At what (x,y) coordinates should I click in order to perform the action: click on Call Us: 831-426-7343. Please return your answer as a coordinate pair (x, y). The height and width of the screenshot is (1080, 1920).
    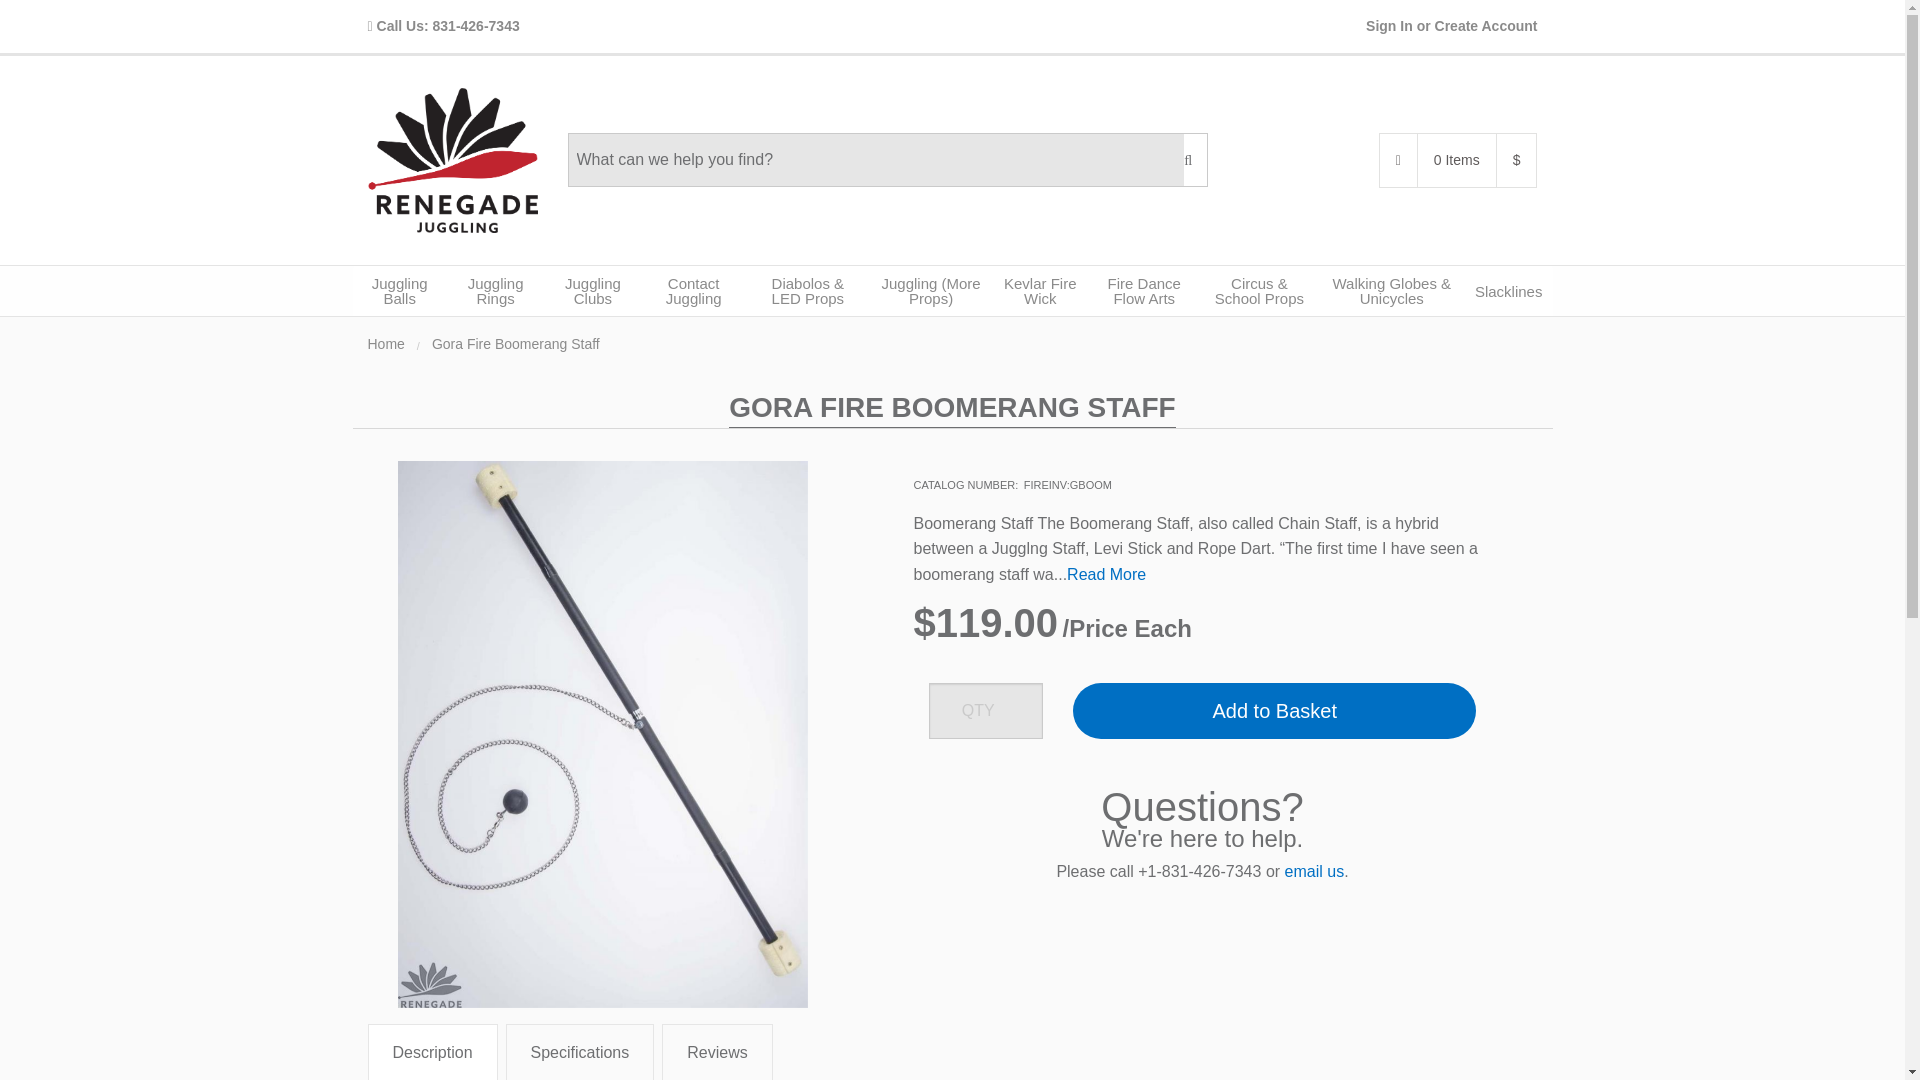
    Looking at the image, I should click on (444, 26).